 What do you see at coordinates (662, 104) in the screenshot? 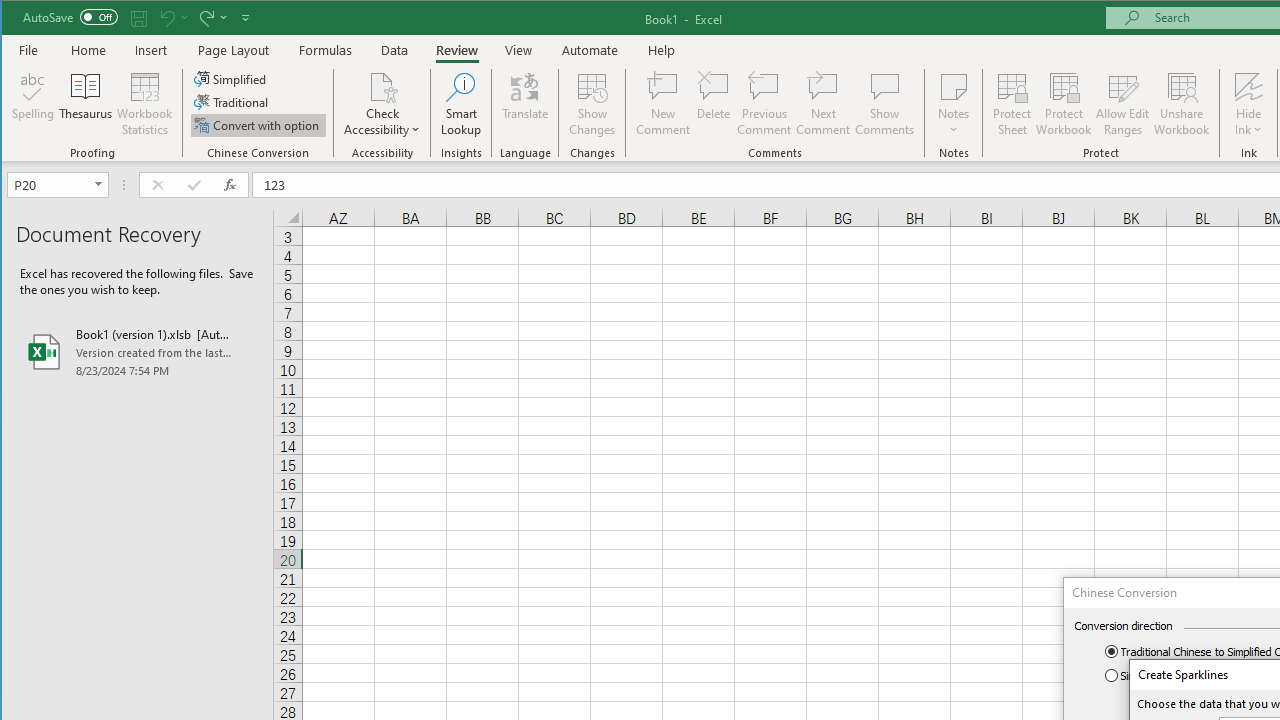
I see `New Comment` at bounding box center [662, 104].